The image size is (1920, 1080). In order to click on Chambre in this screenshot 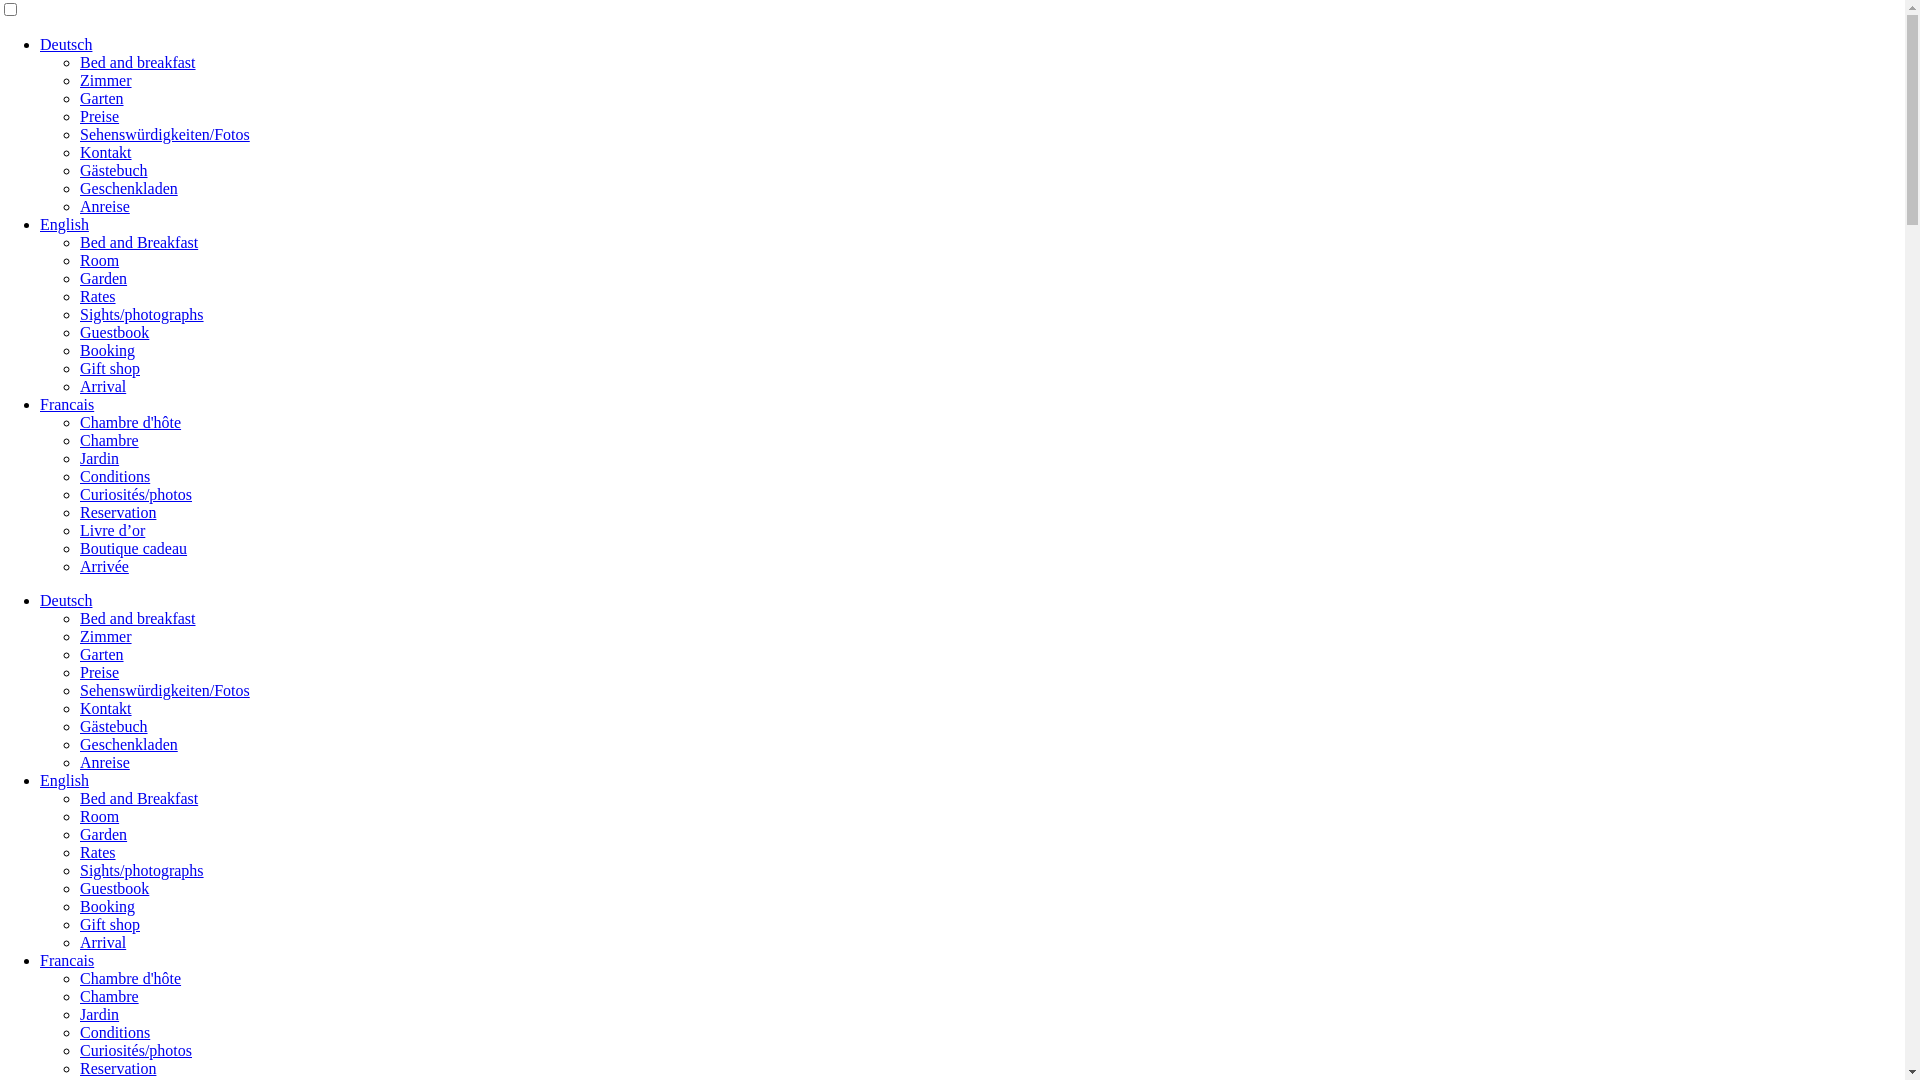, I will do `click(110, 996)`.